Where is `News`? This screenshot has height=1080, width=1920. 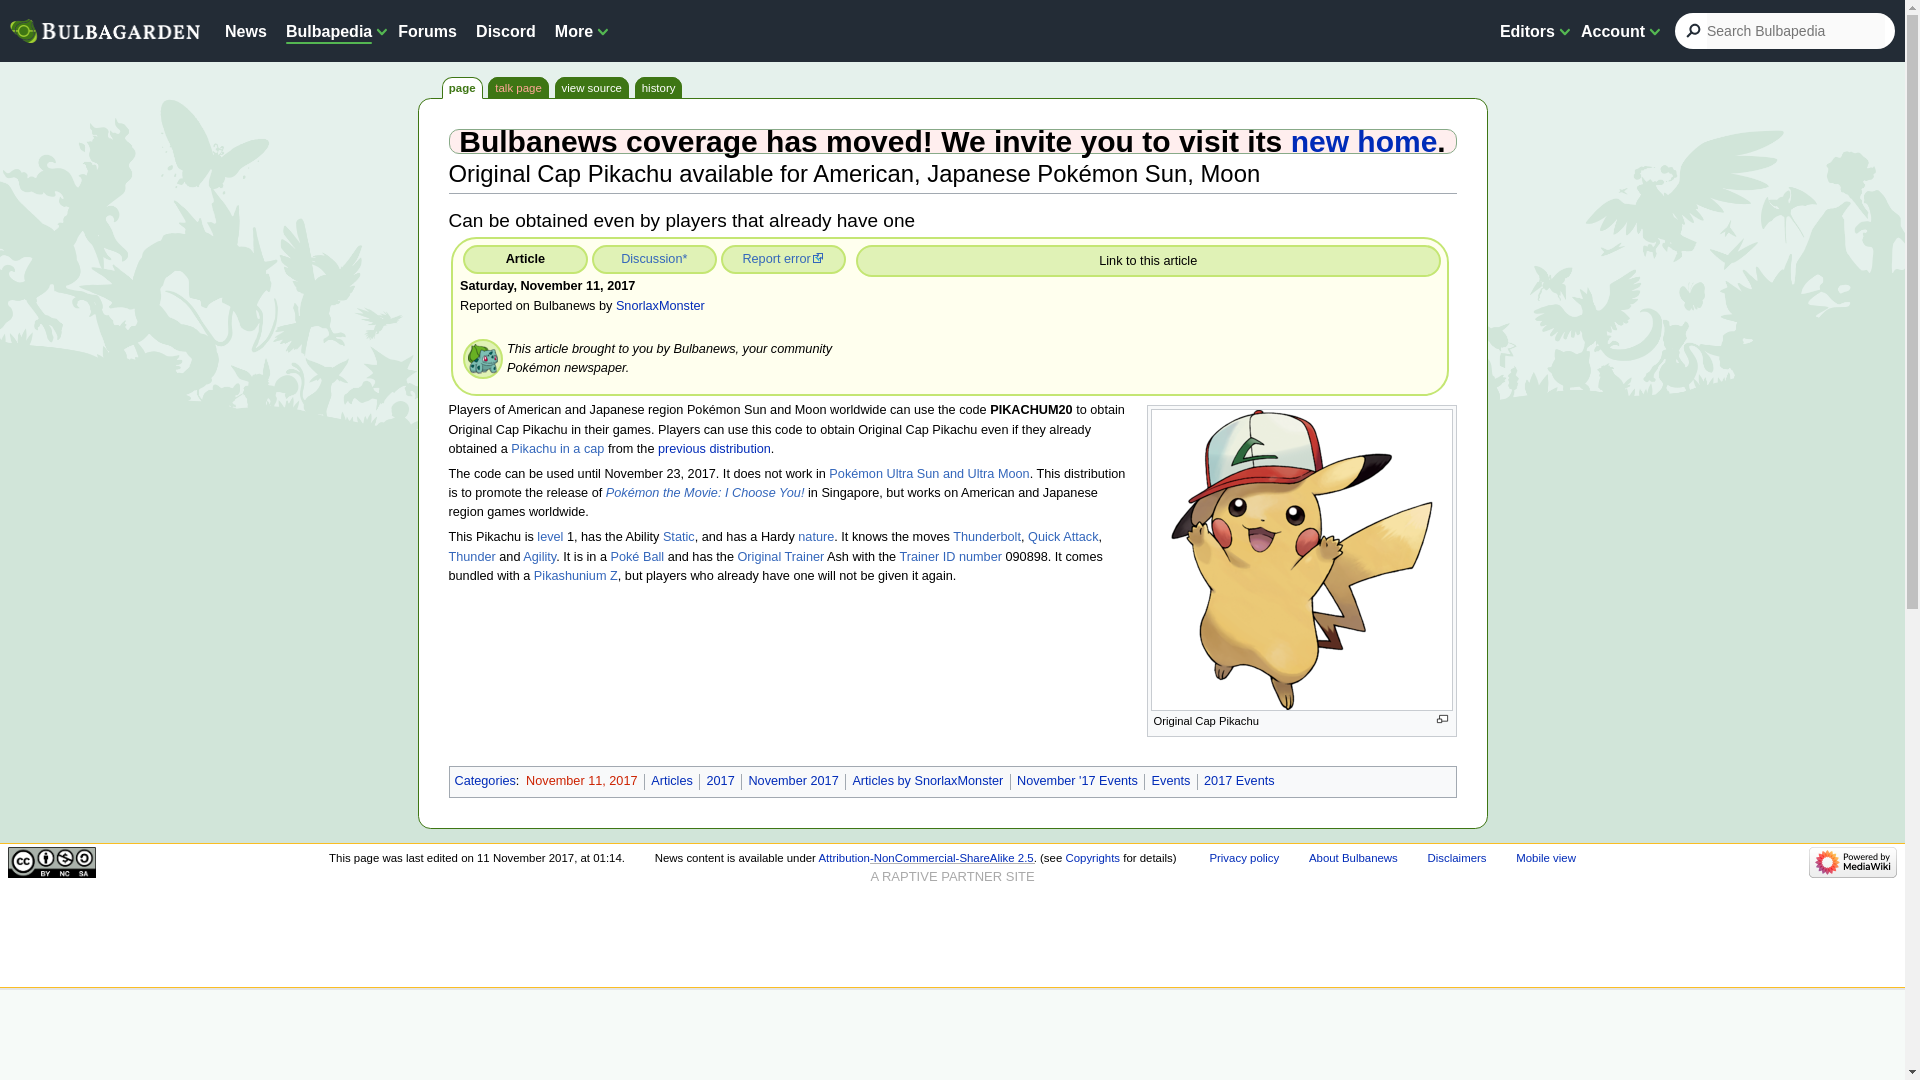
News is located at coordinates (245, 30).